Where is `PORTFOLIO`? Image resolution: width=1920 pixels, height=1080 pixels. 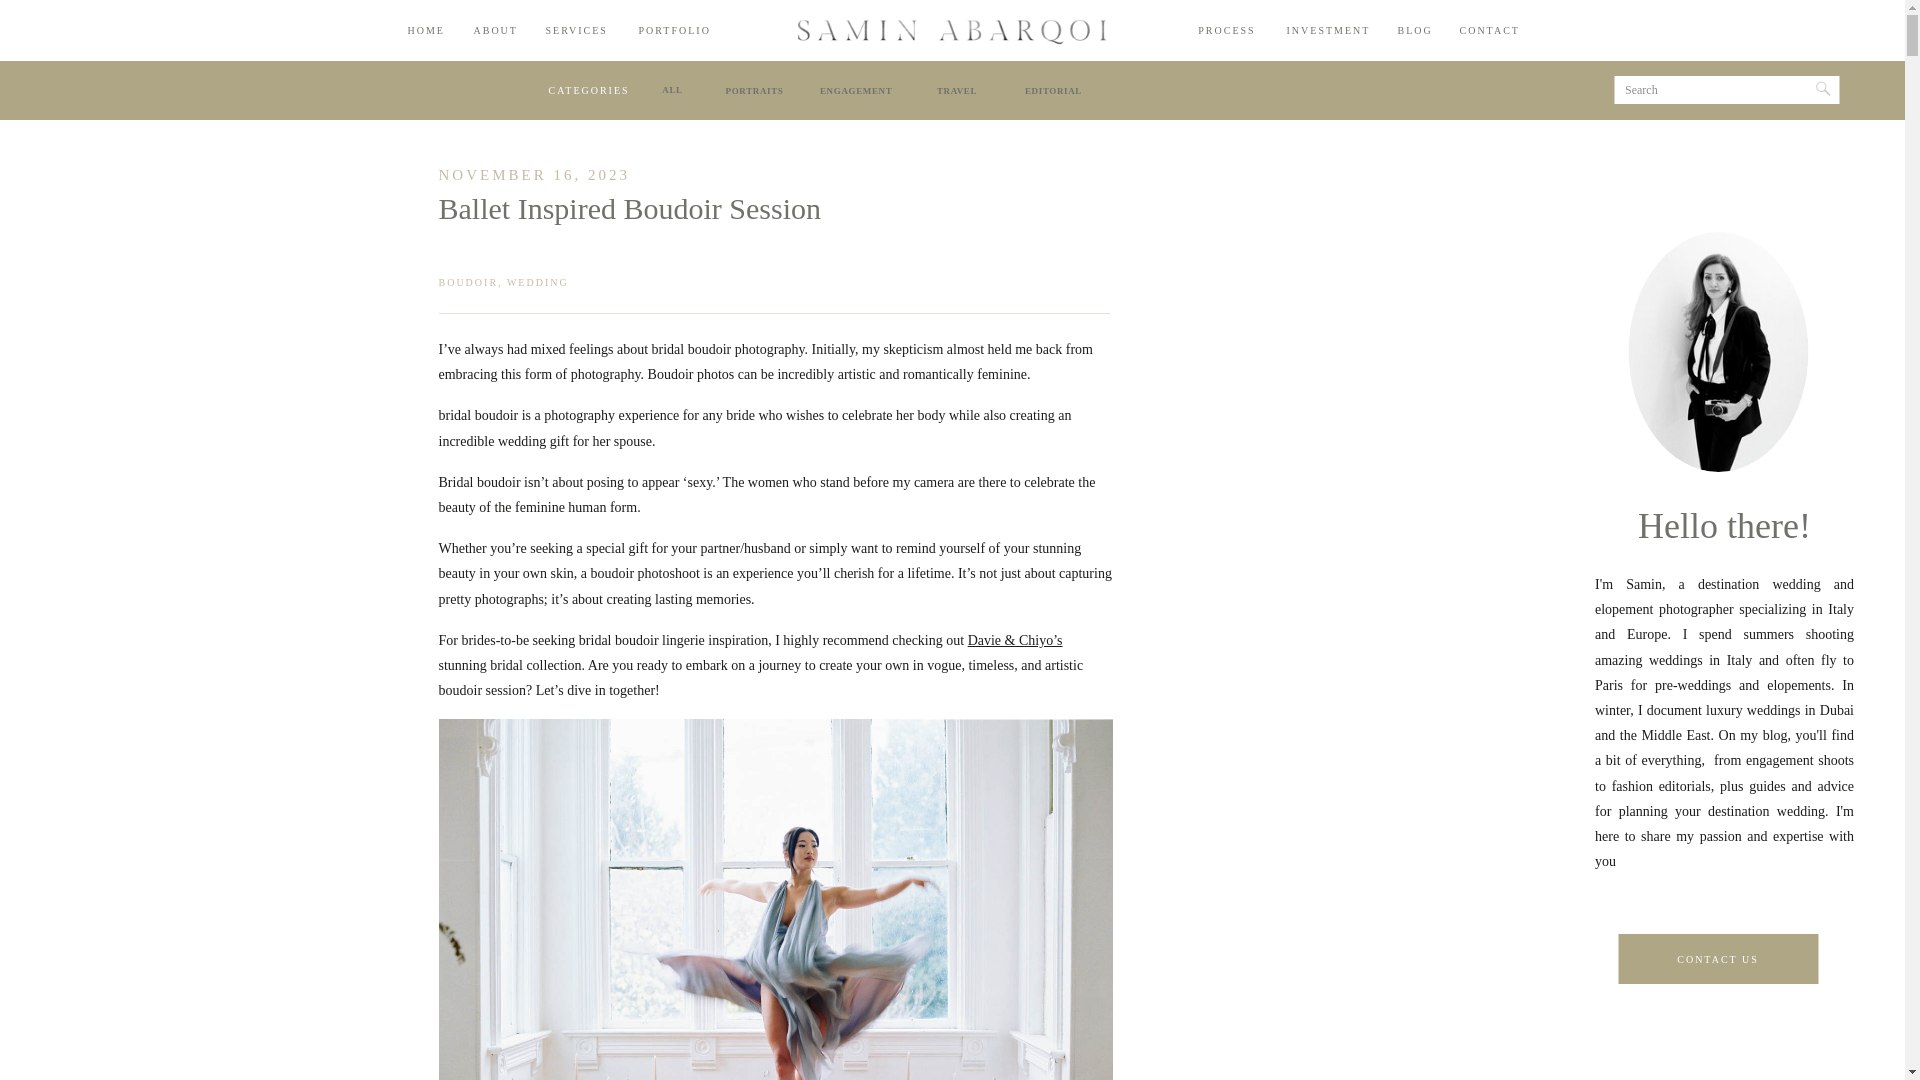
PORTFOLIO is located at coordinates (672, 30).